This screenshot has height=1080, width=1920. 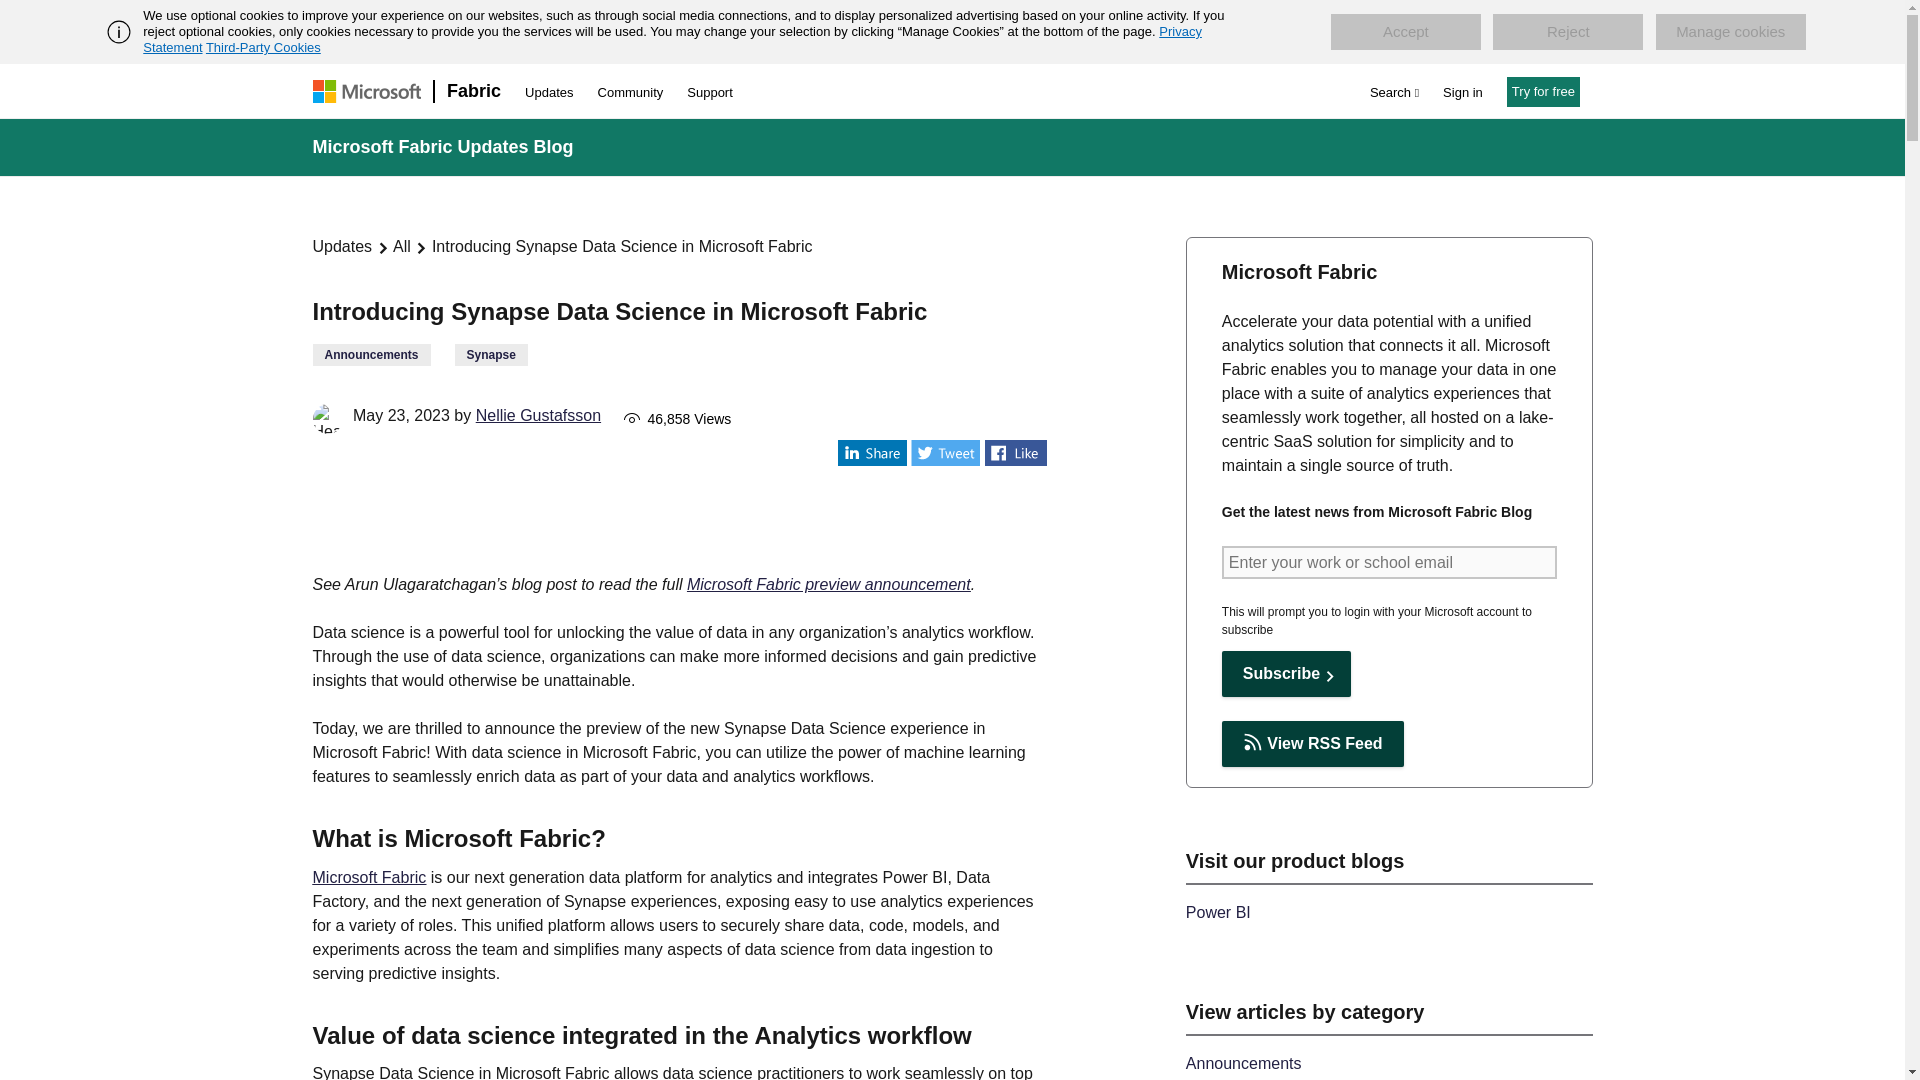 What do you see at coordinates (1405, 32) in the screenshot?
I see `Accept` at bounding box center [1405, 32].